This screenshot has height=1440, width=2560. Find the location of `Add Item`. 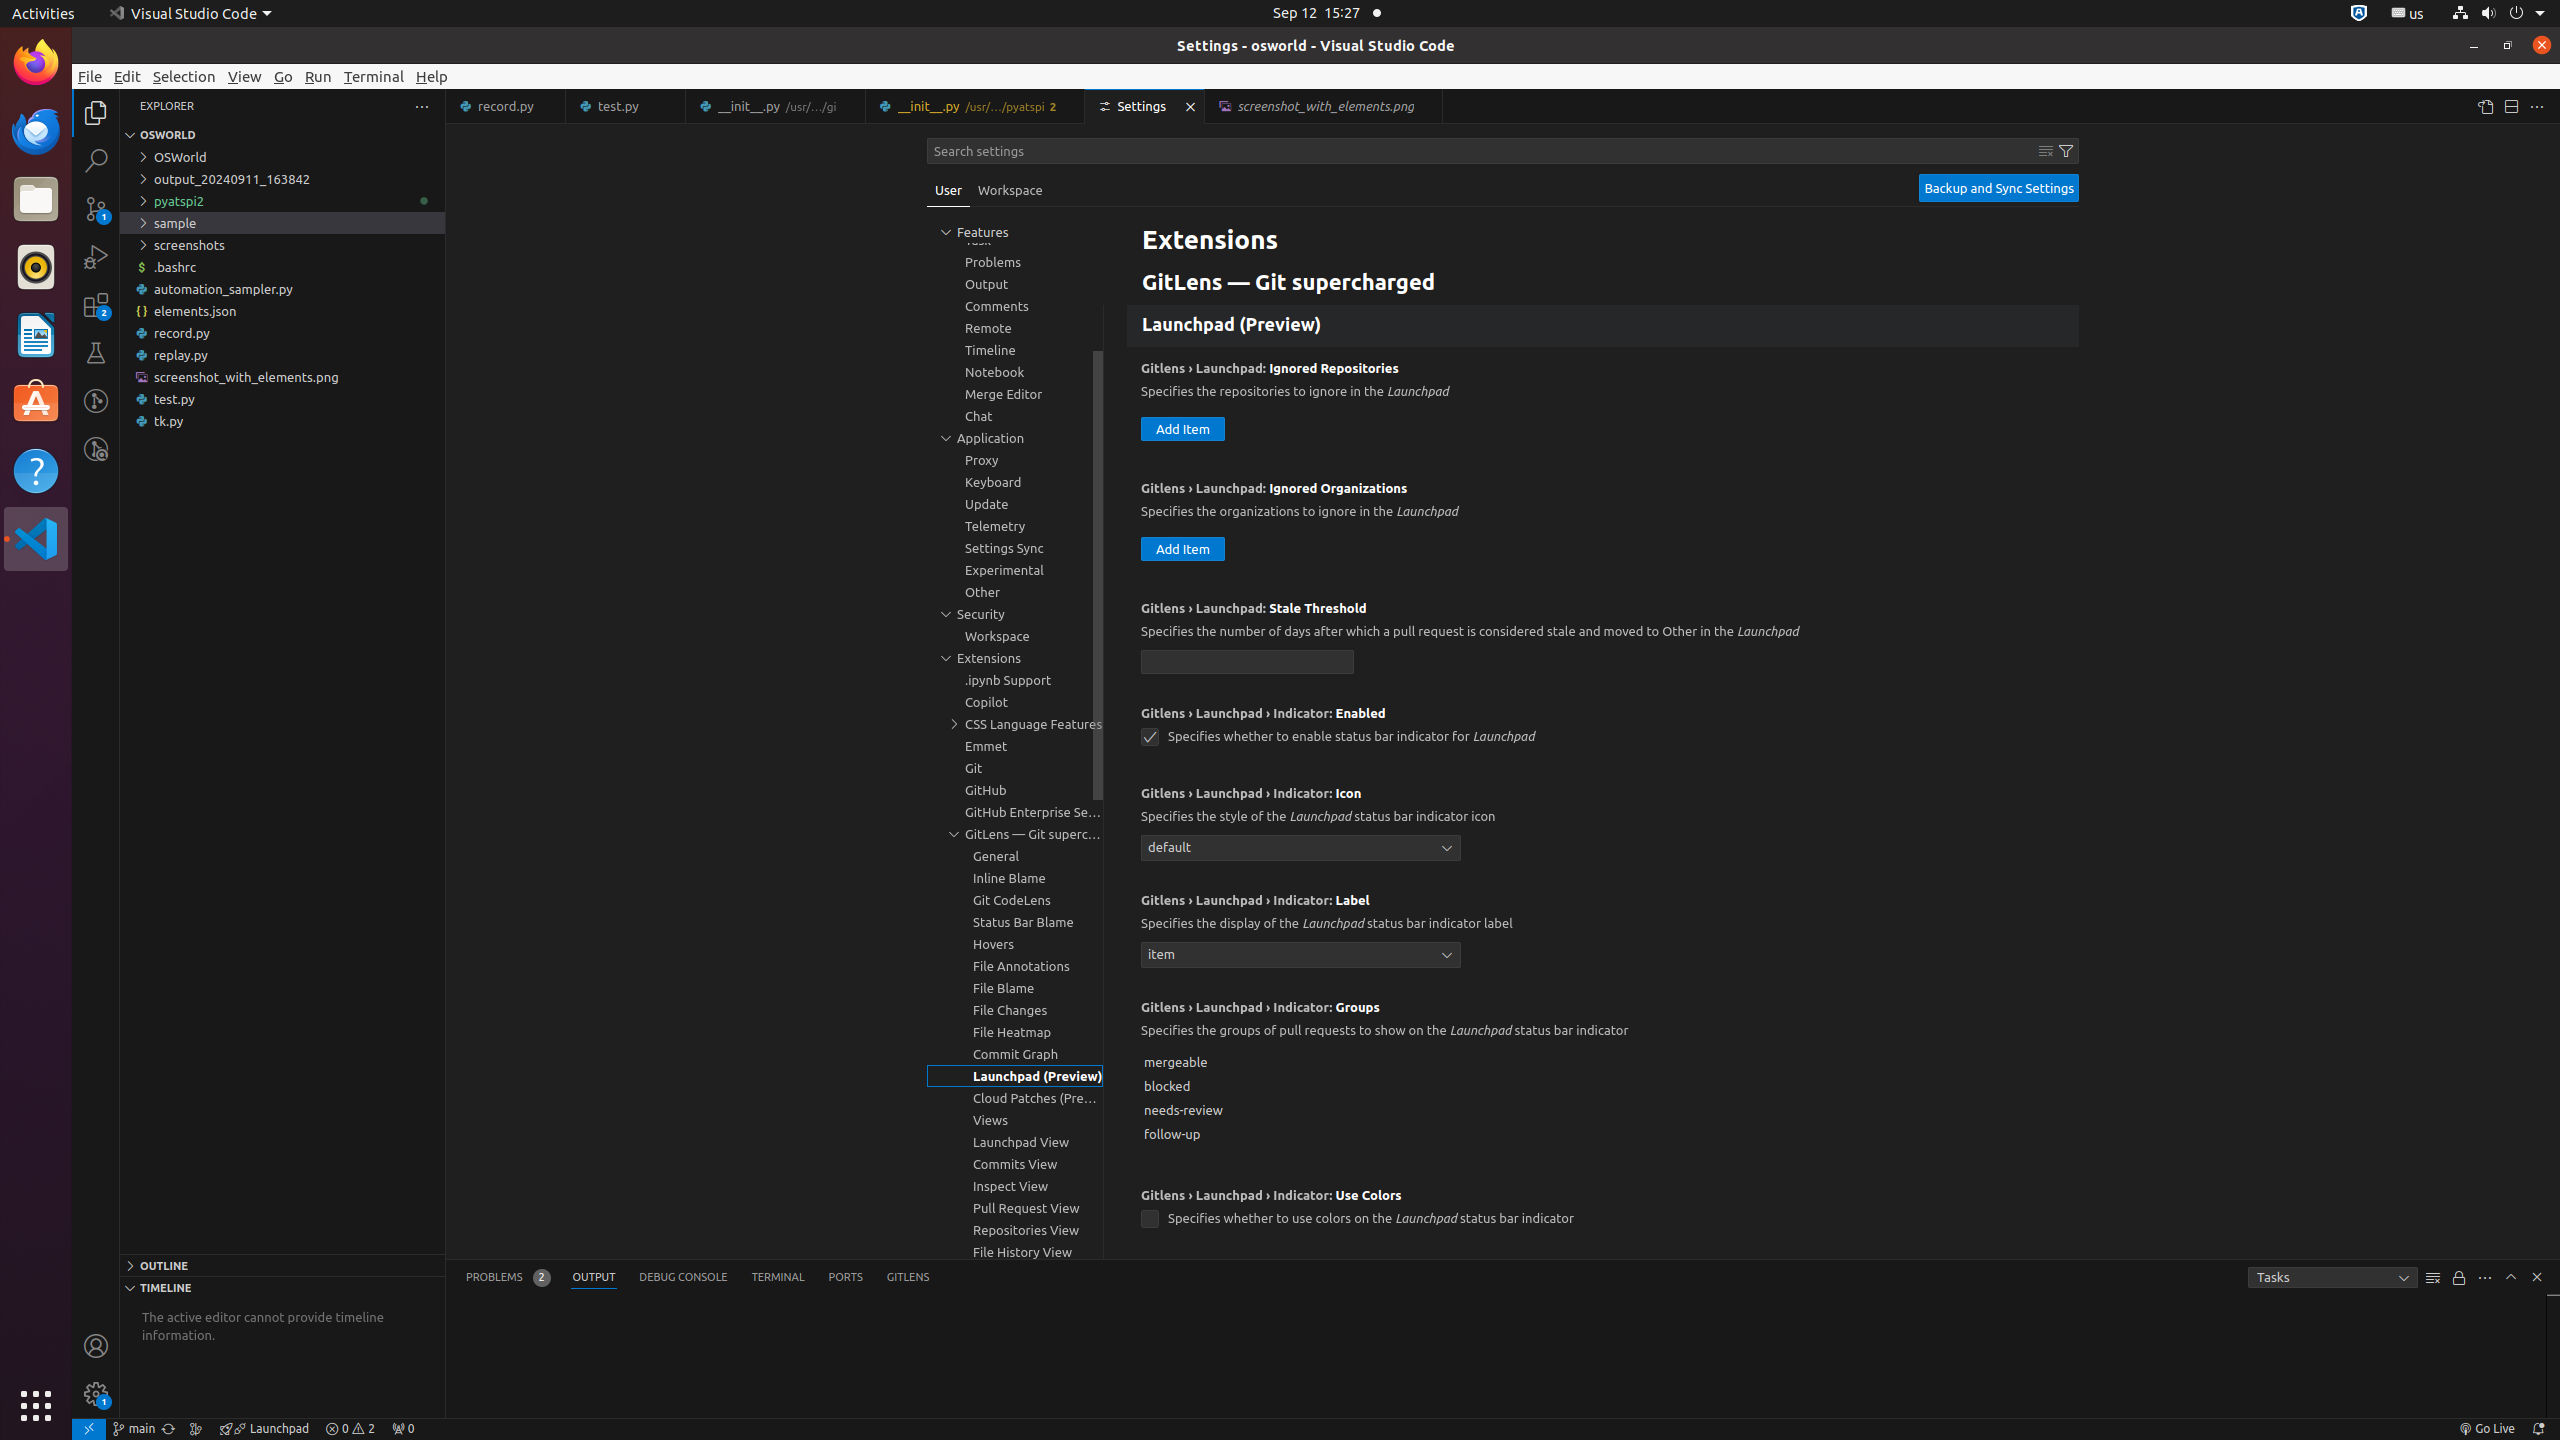

Add Item is located at coordinates (1183, 266).